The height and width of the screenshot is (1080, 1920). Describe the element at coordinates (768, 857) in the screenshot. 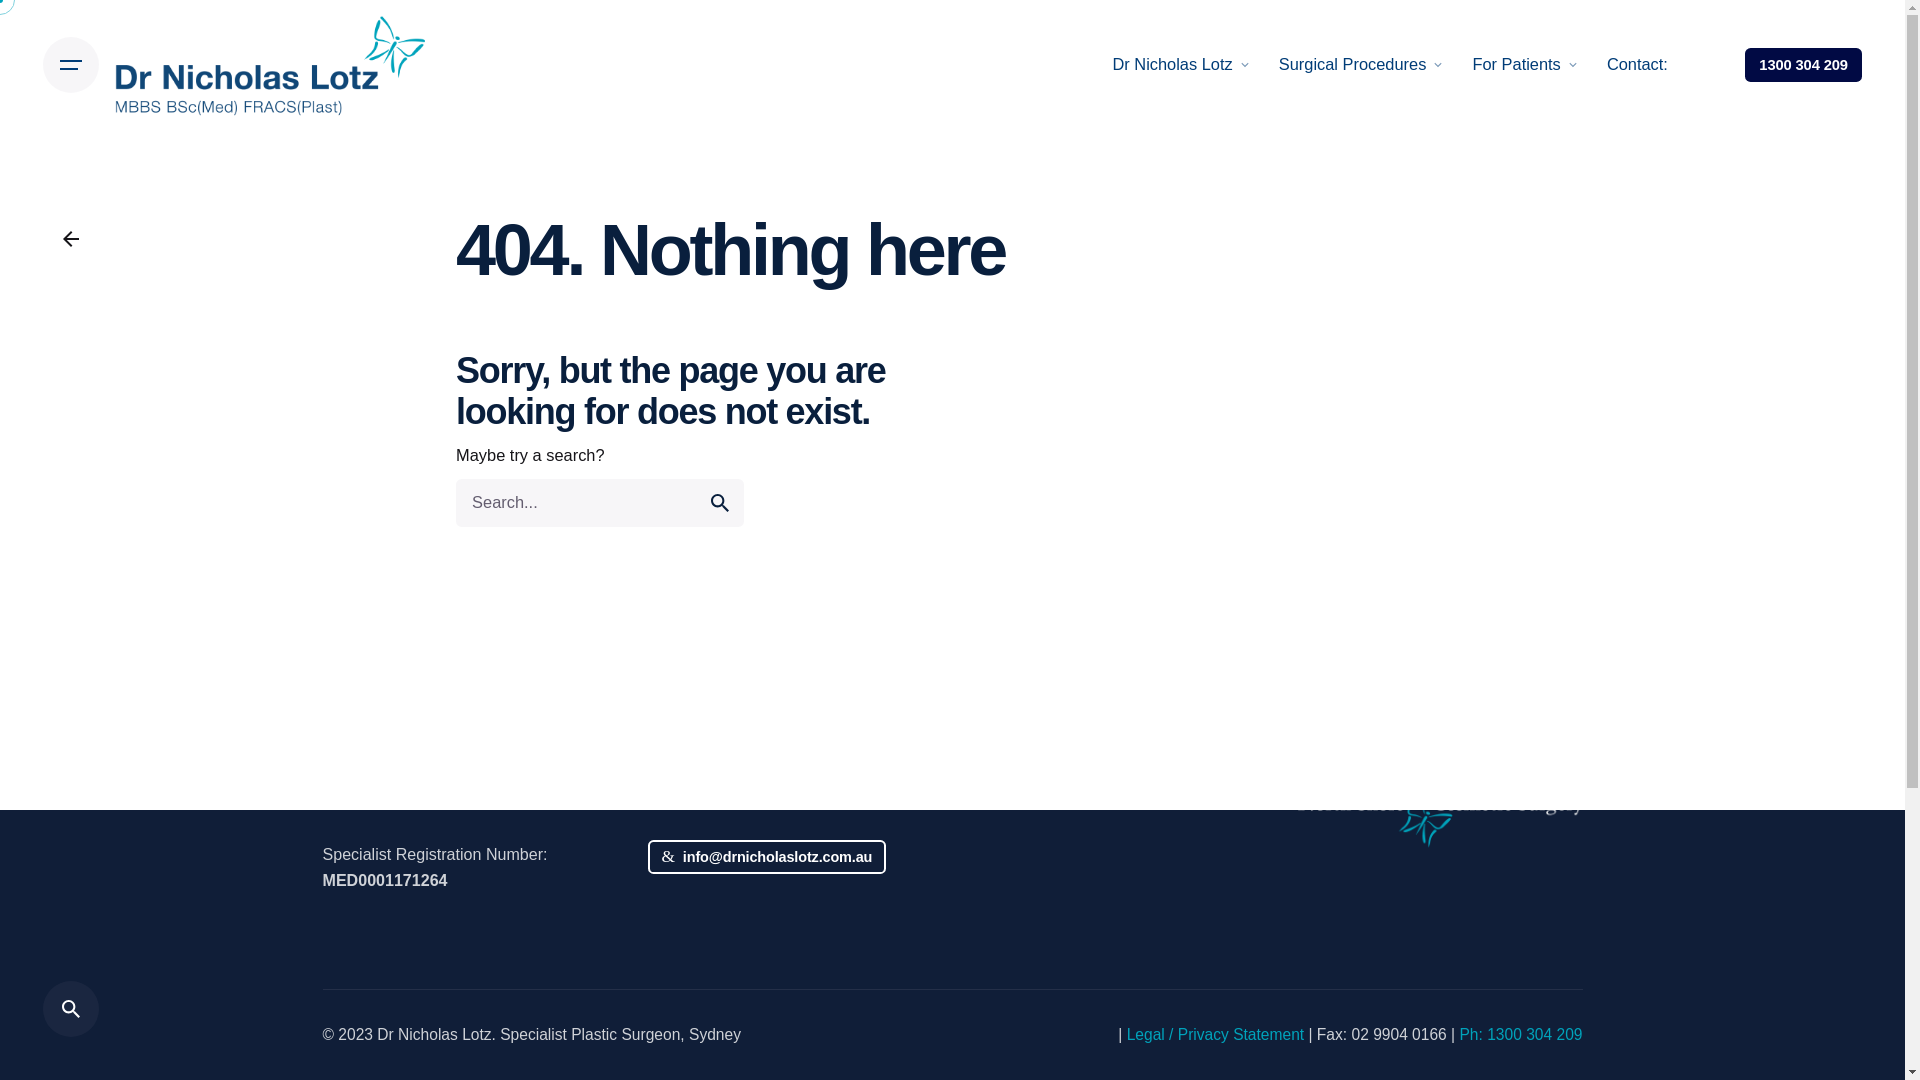

I see `info@drnicholaslotz.com.au` at that location.